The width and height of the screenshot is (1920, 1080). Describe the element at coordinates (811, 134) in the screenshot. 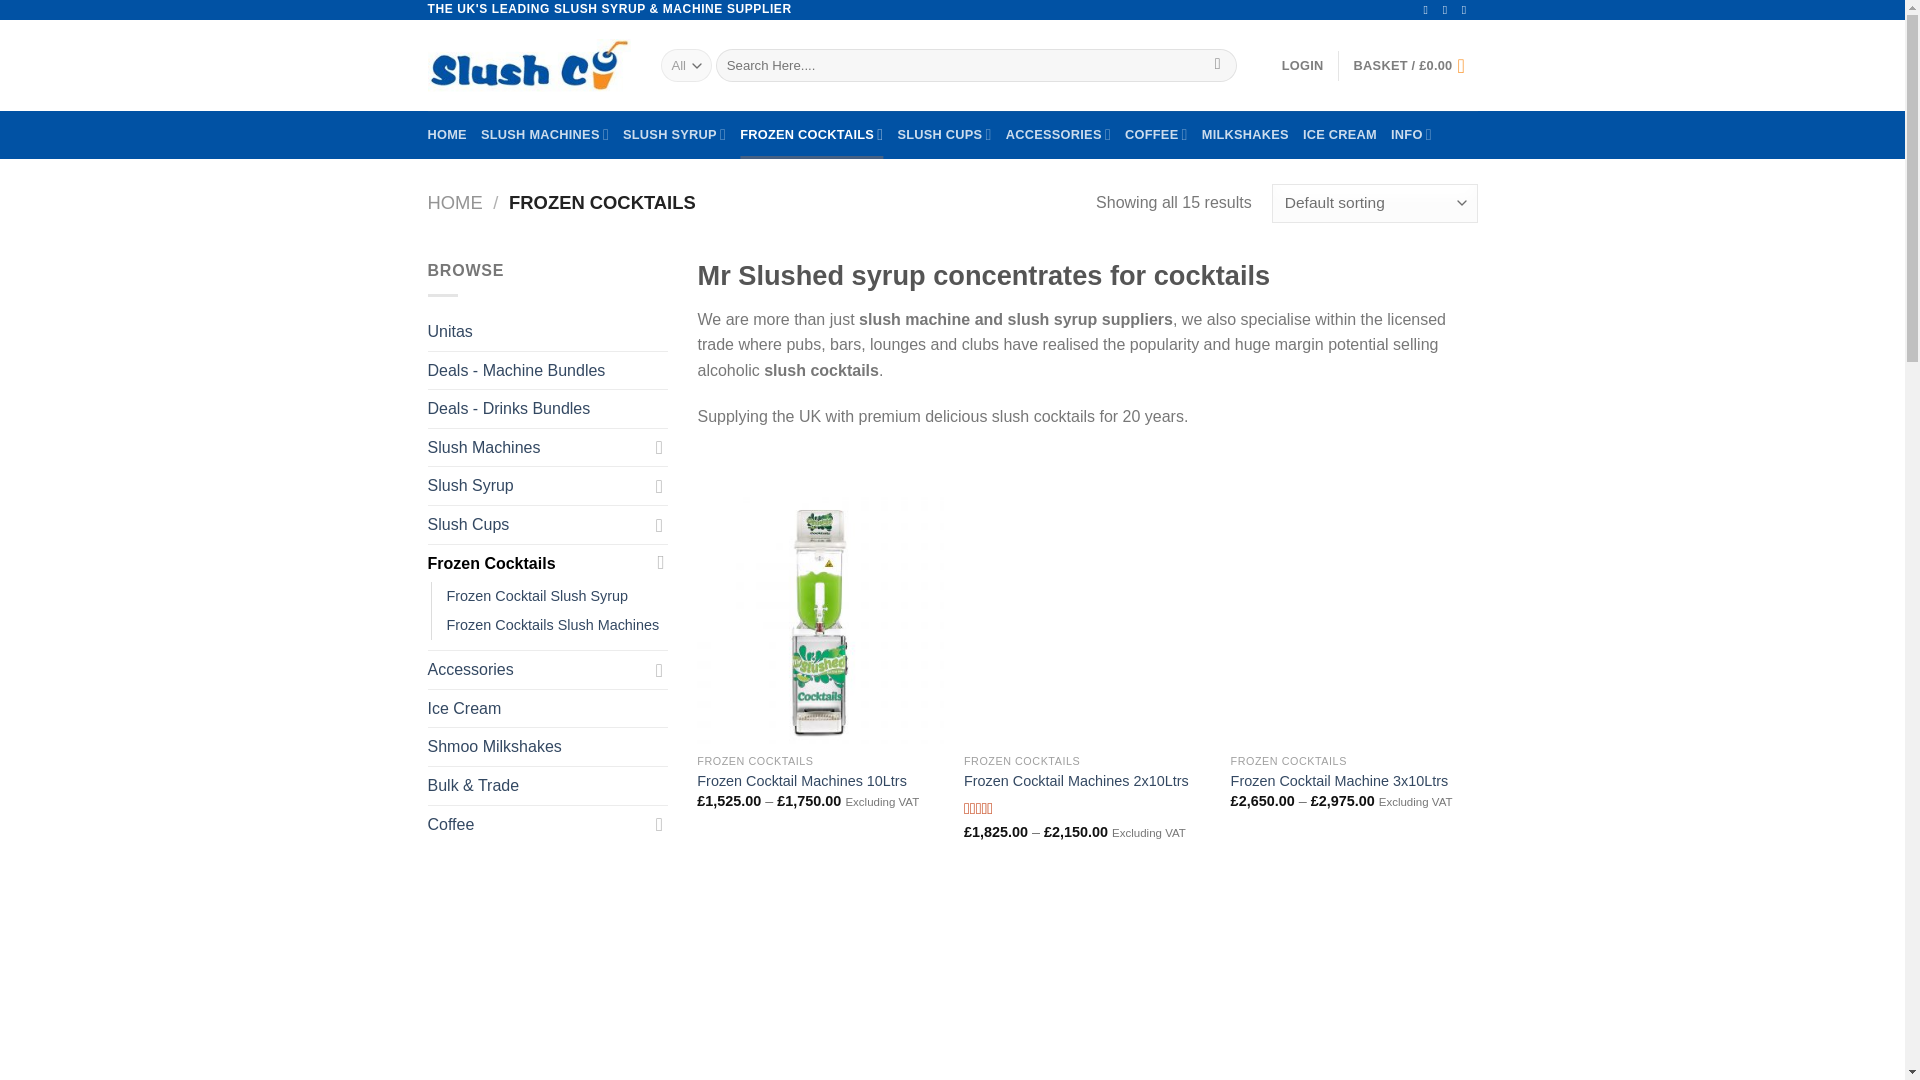

I see `FROZEN COCKTAILS` at that location.